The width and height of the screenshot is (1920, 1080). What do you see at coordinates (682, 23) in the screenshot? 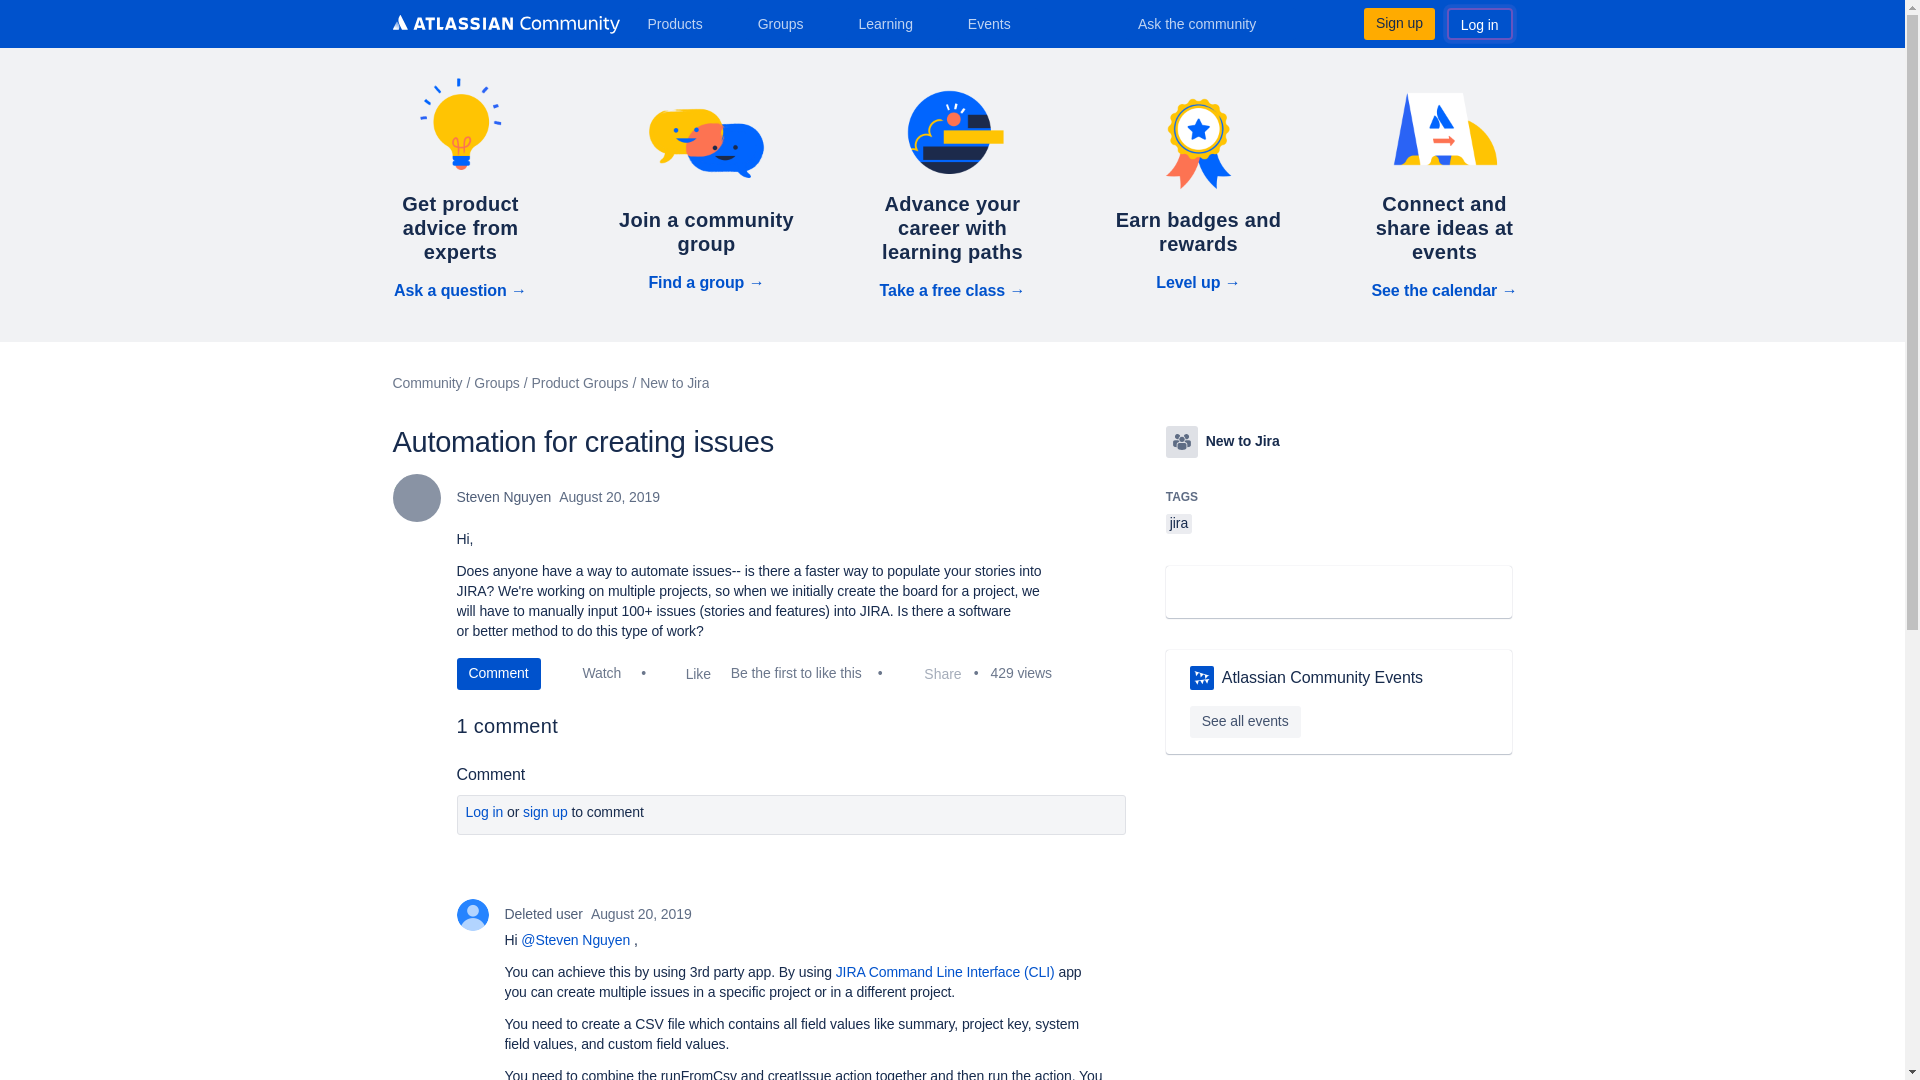
I see `Products` at bounding box center [682, 23].